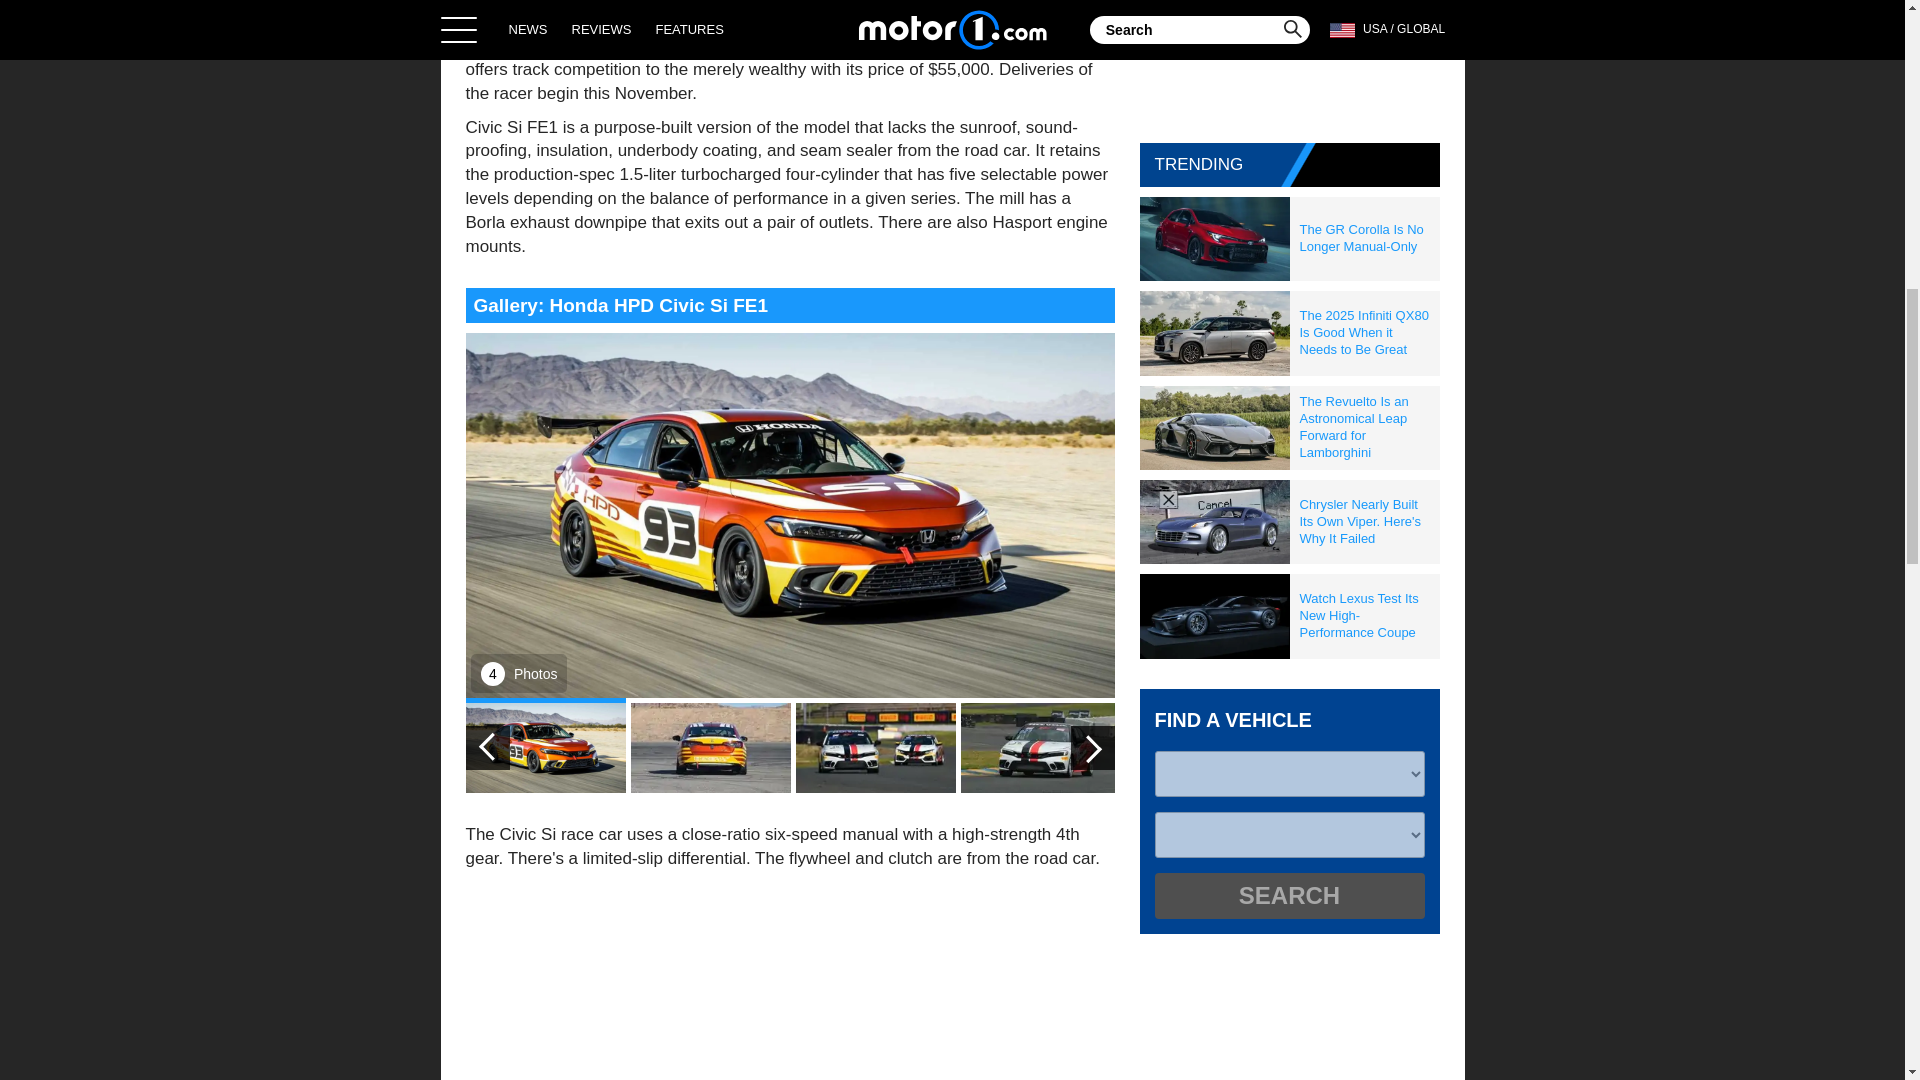 The width and height of the screenshot is (1920, 1080). What do you see at coordinates (1288, 896) in the screenshot?
I see `Search` at bounding box center [1288, 896].